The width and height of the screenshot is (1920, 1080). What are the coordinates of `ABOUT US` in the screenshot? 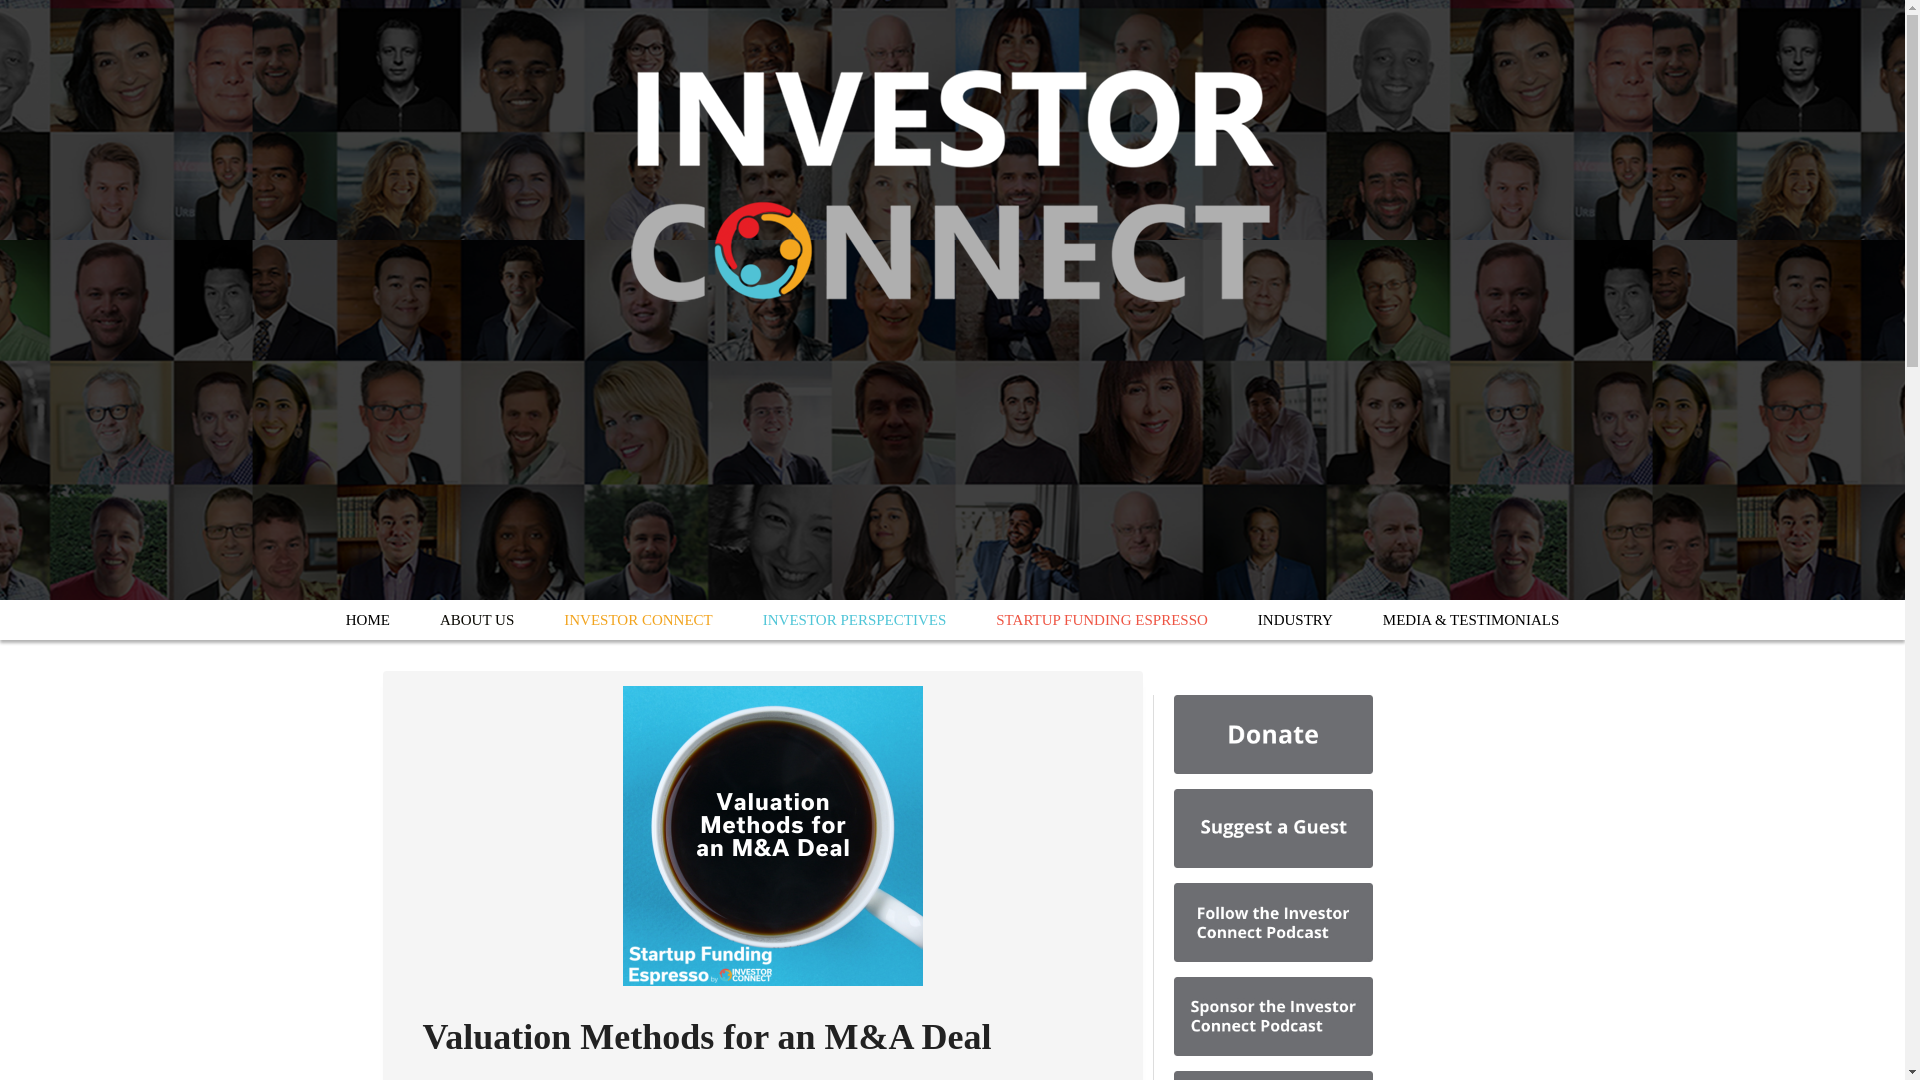 It's located at (476, 620).